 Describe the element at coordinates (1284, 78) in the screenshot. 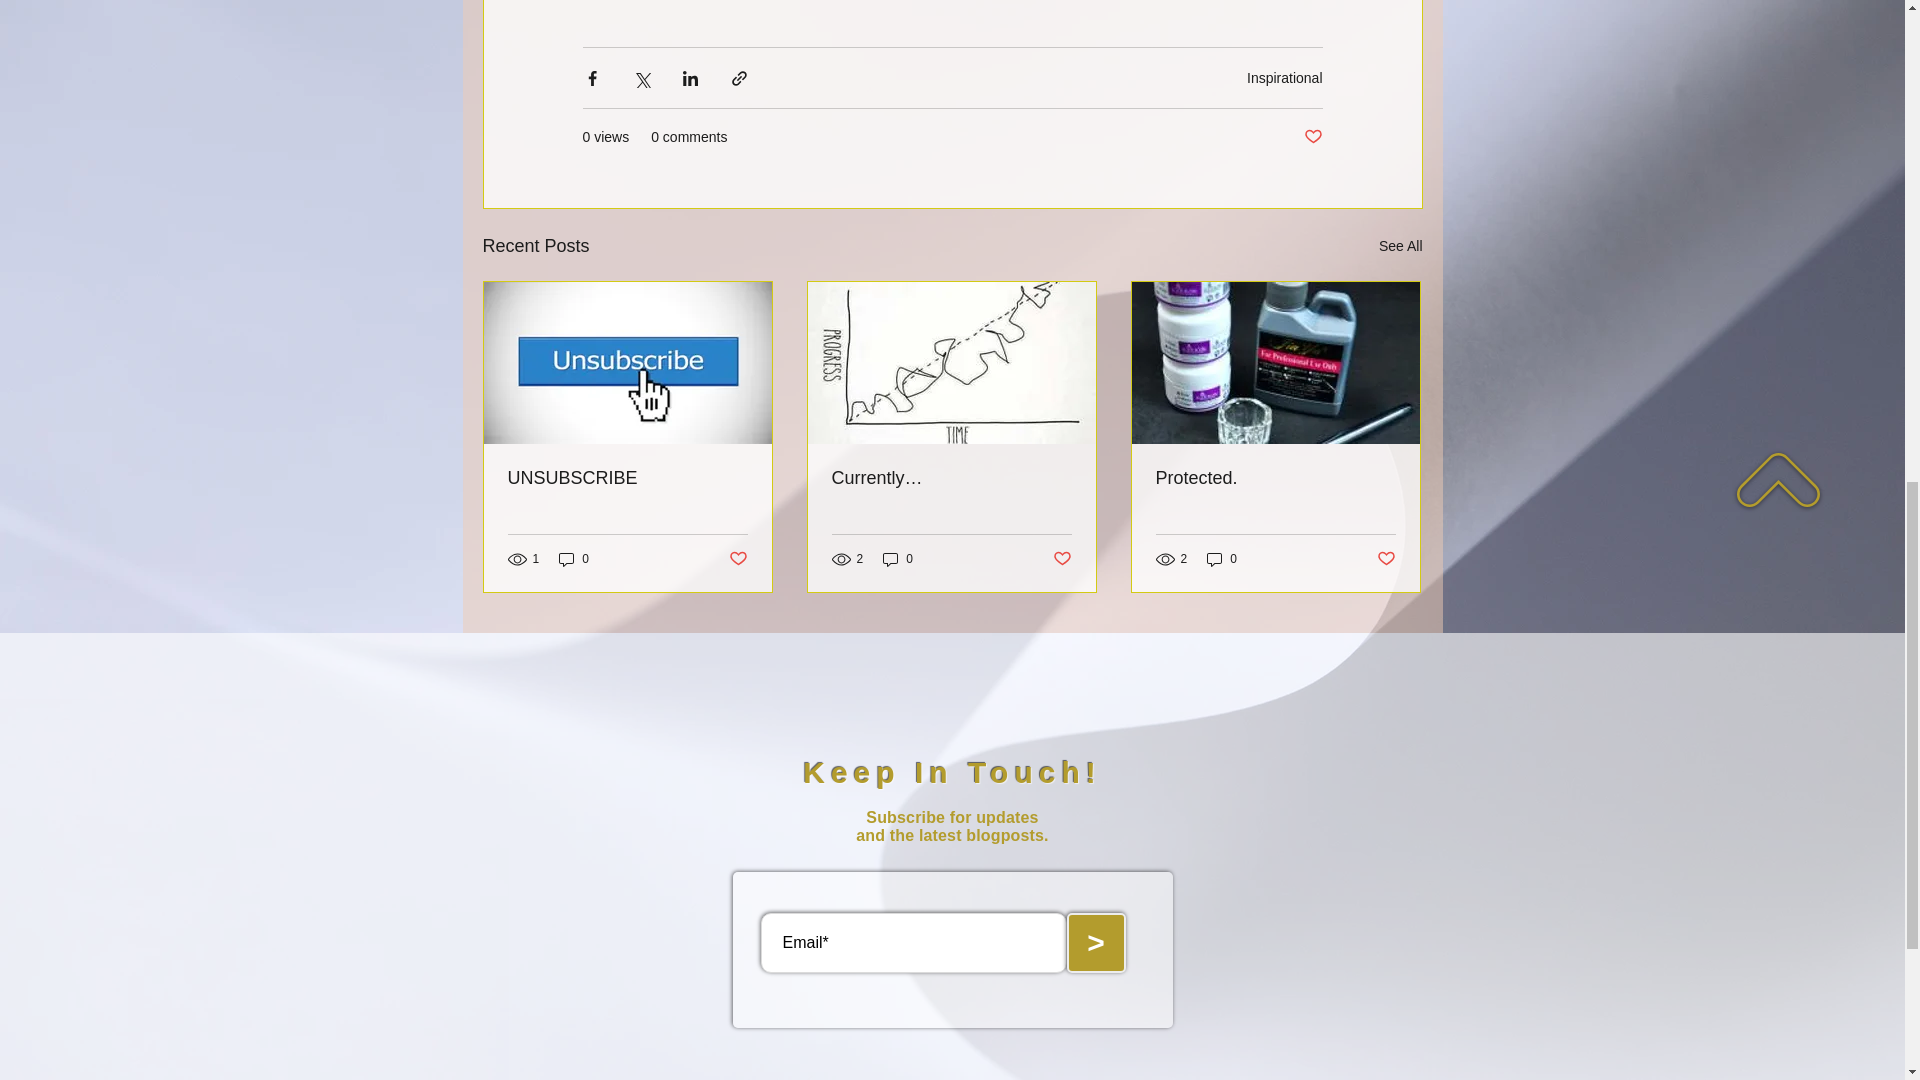

I see `Inspirational` at that location.